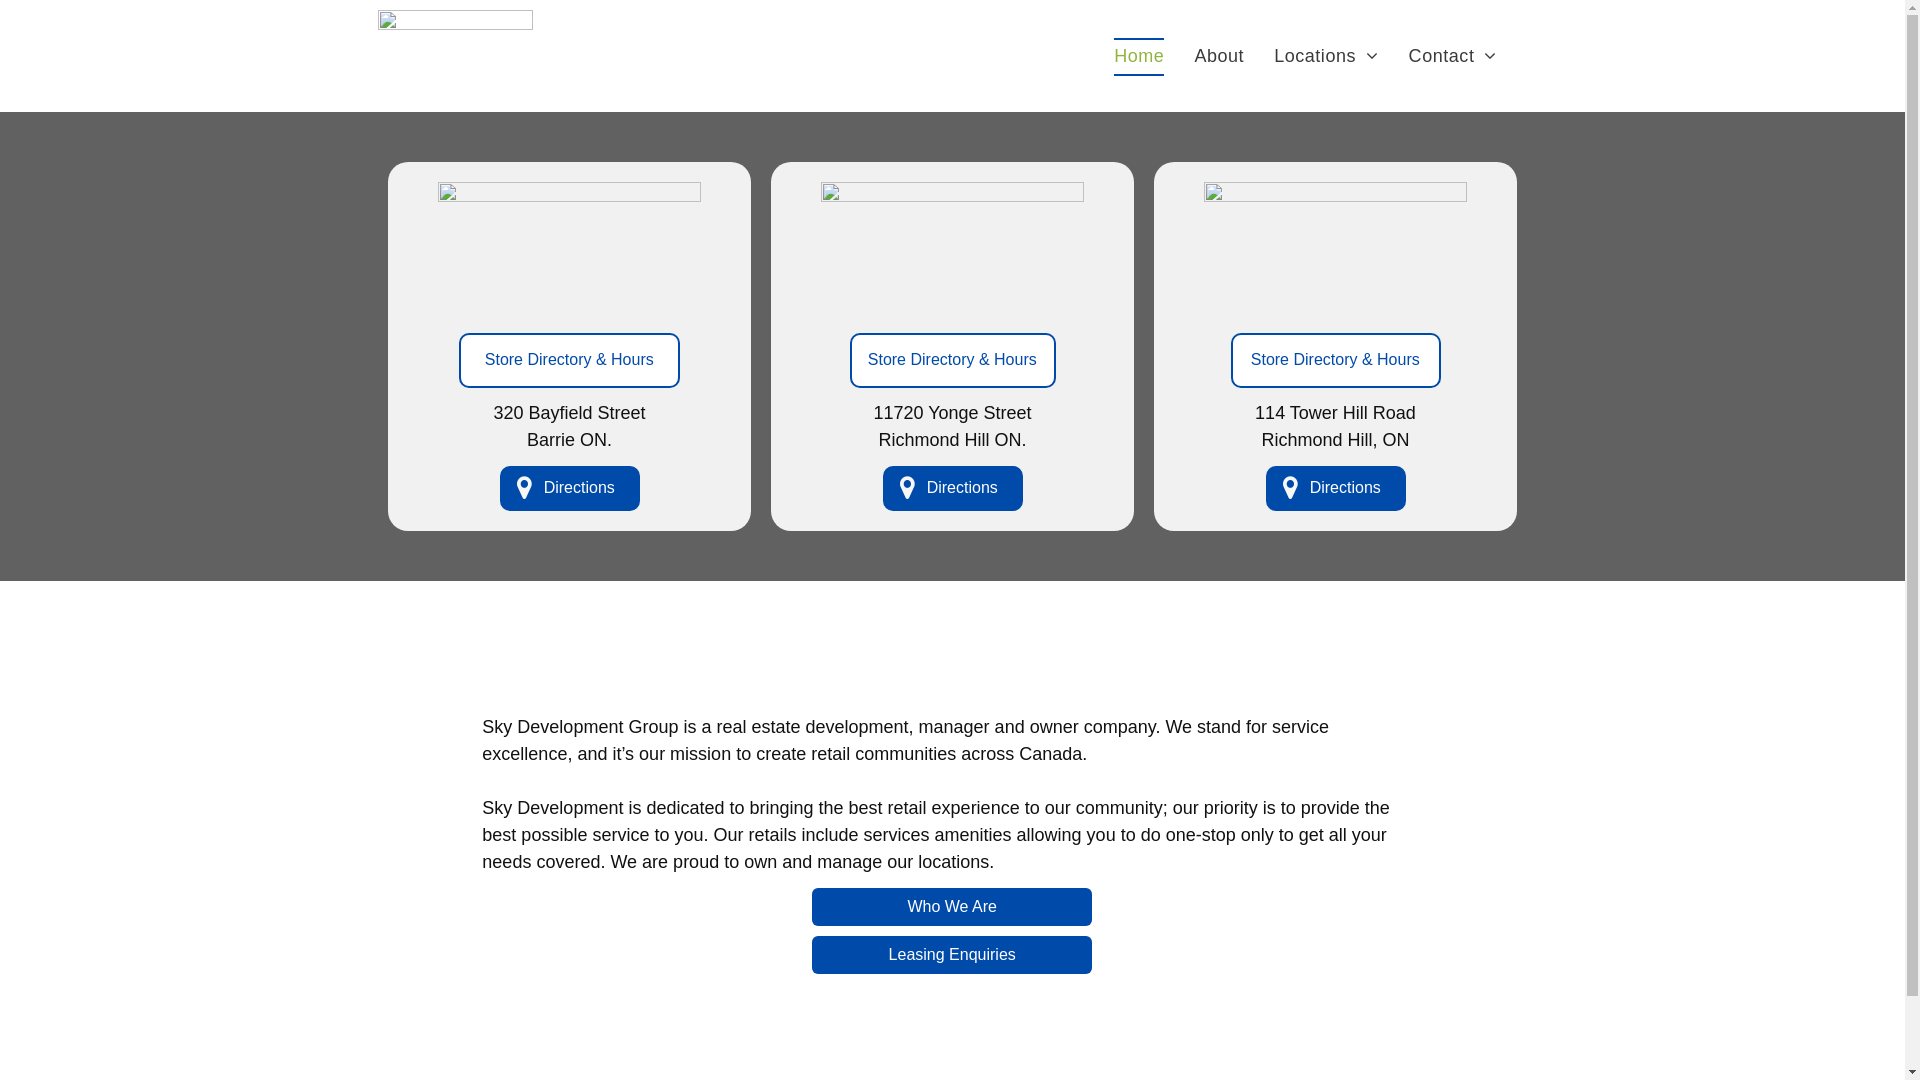  I want to click on Store Directory & Hours, so click(1335, 360).